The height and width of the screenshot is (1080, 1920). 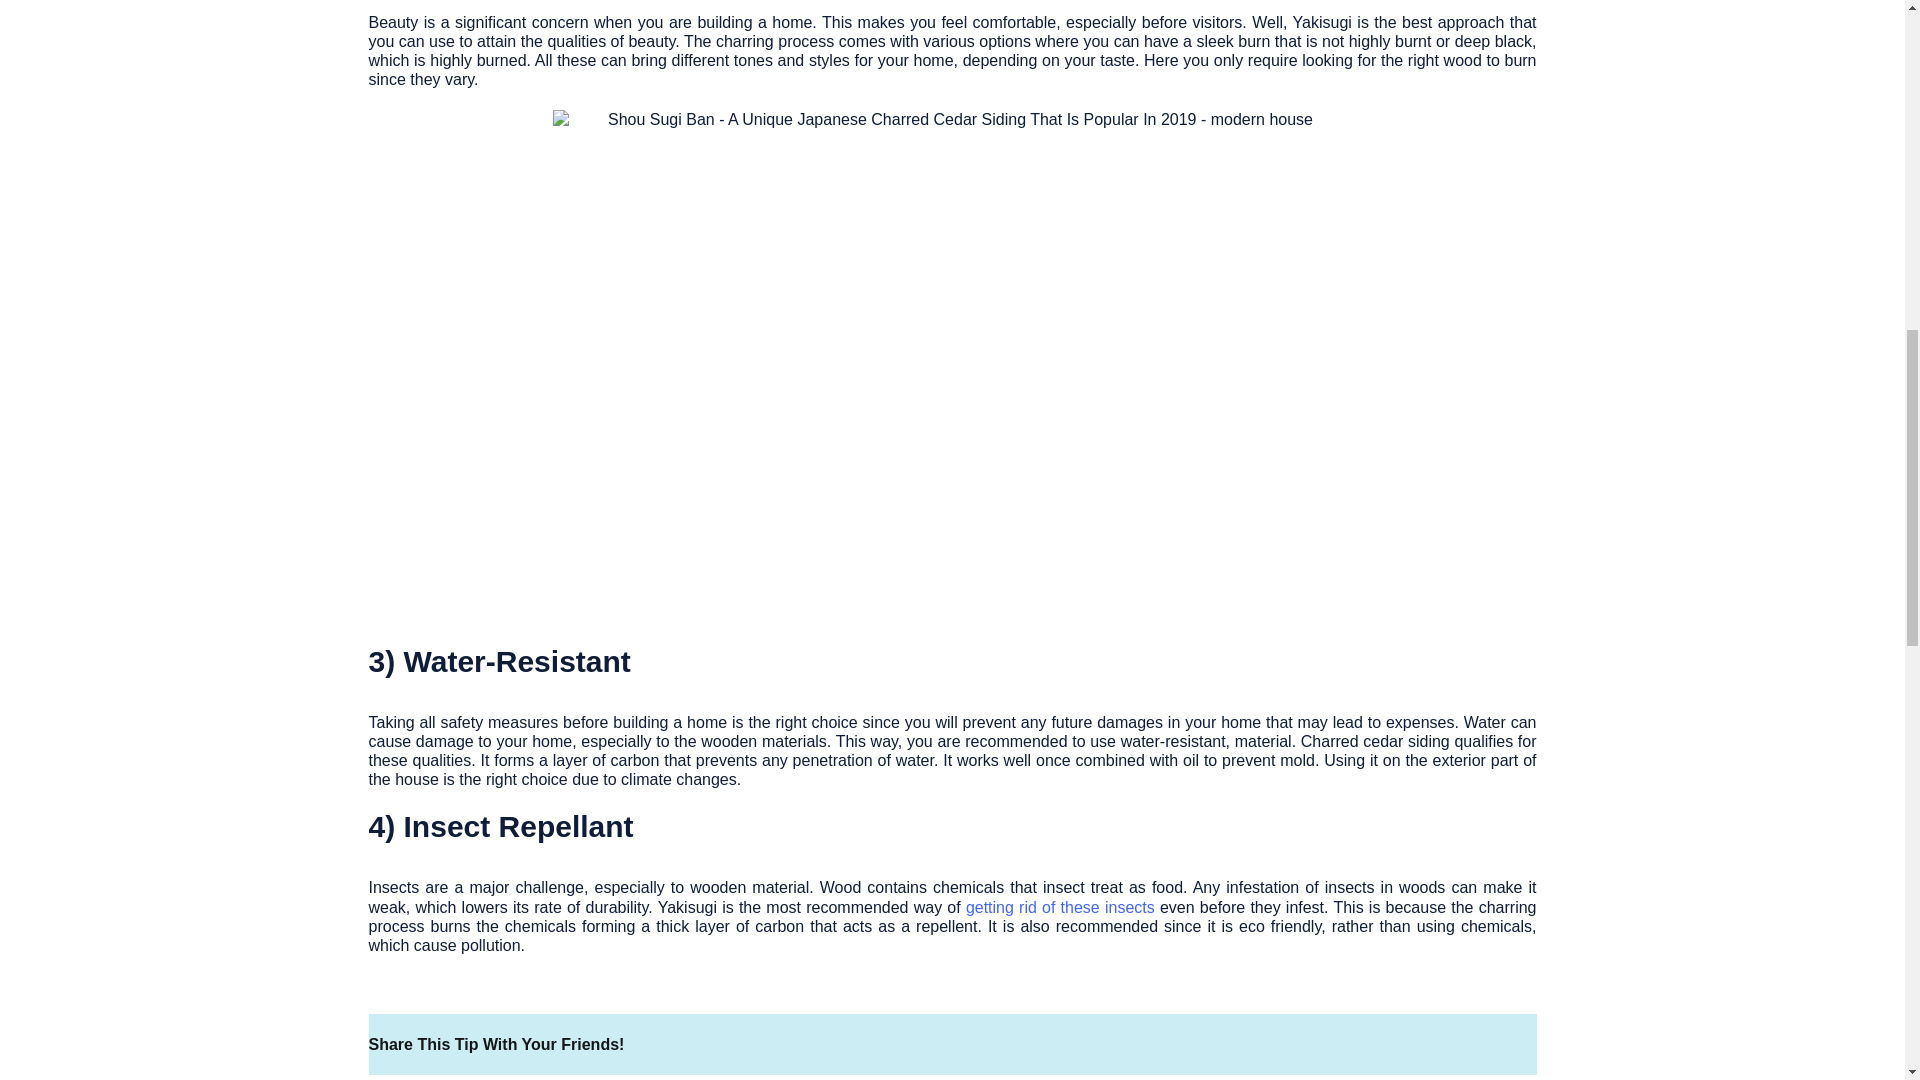 What do you see at coordinates (1060, 906) in the screenshot?
I see `getting rid of these insects` at bounding box center [1060, 906].